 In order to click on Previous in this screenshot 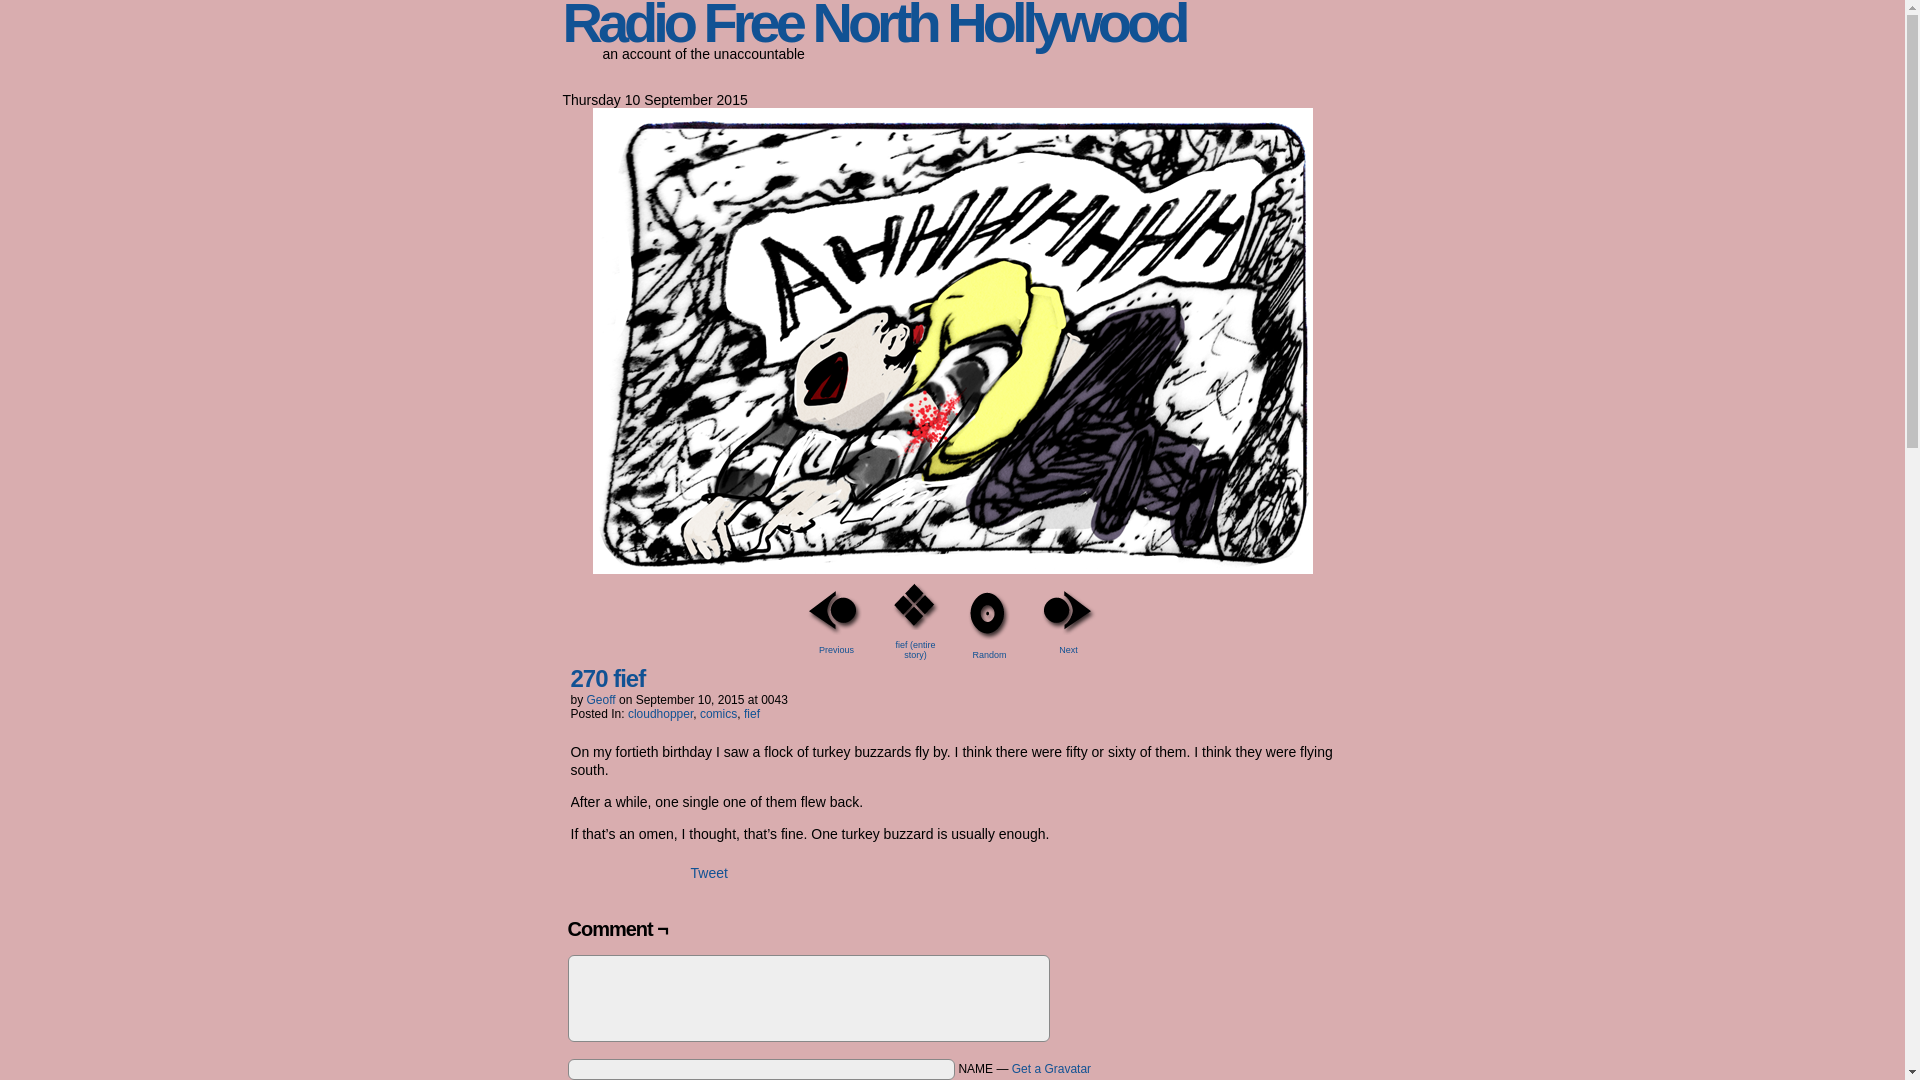, I will do `click(836, 620)`.